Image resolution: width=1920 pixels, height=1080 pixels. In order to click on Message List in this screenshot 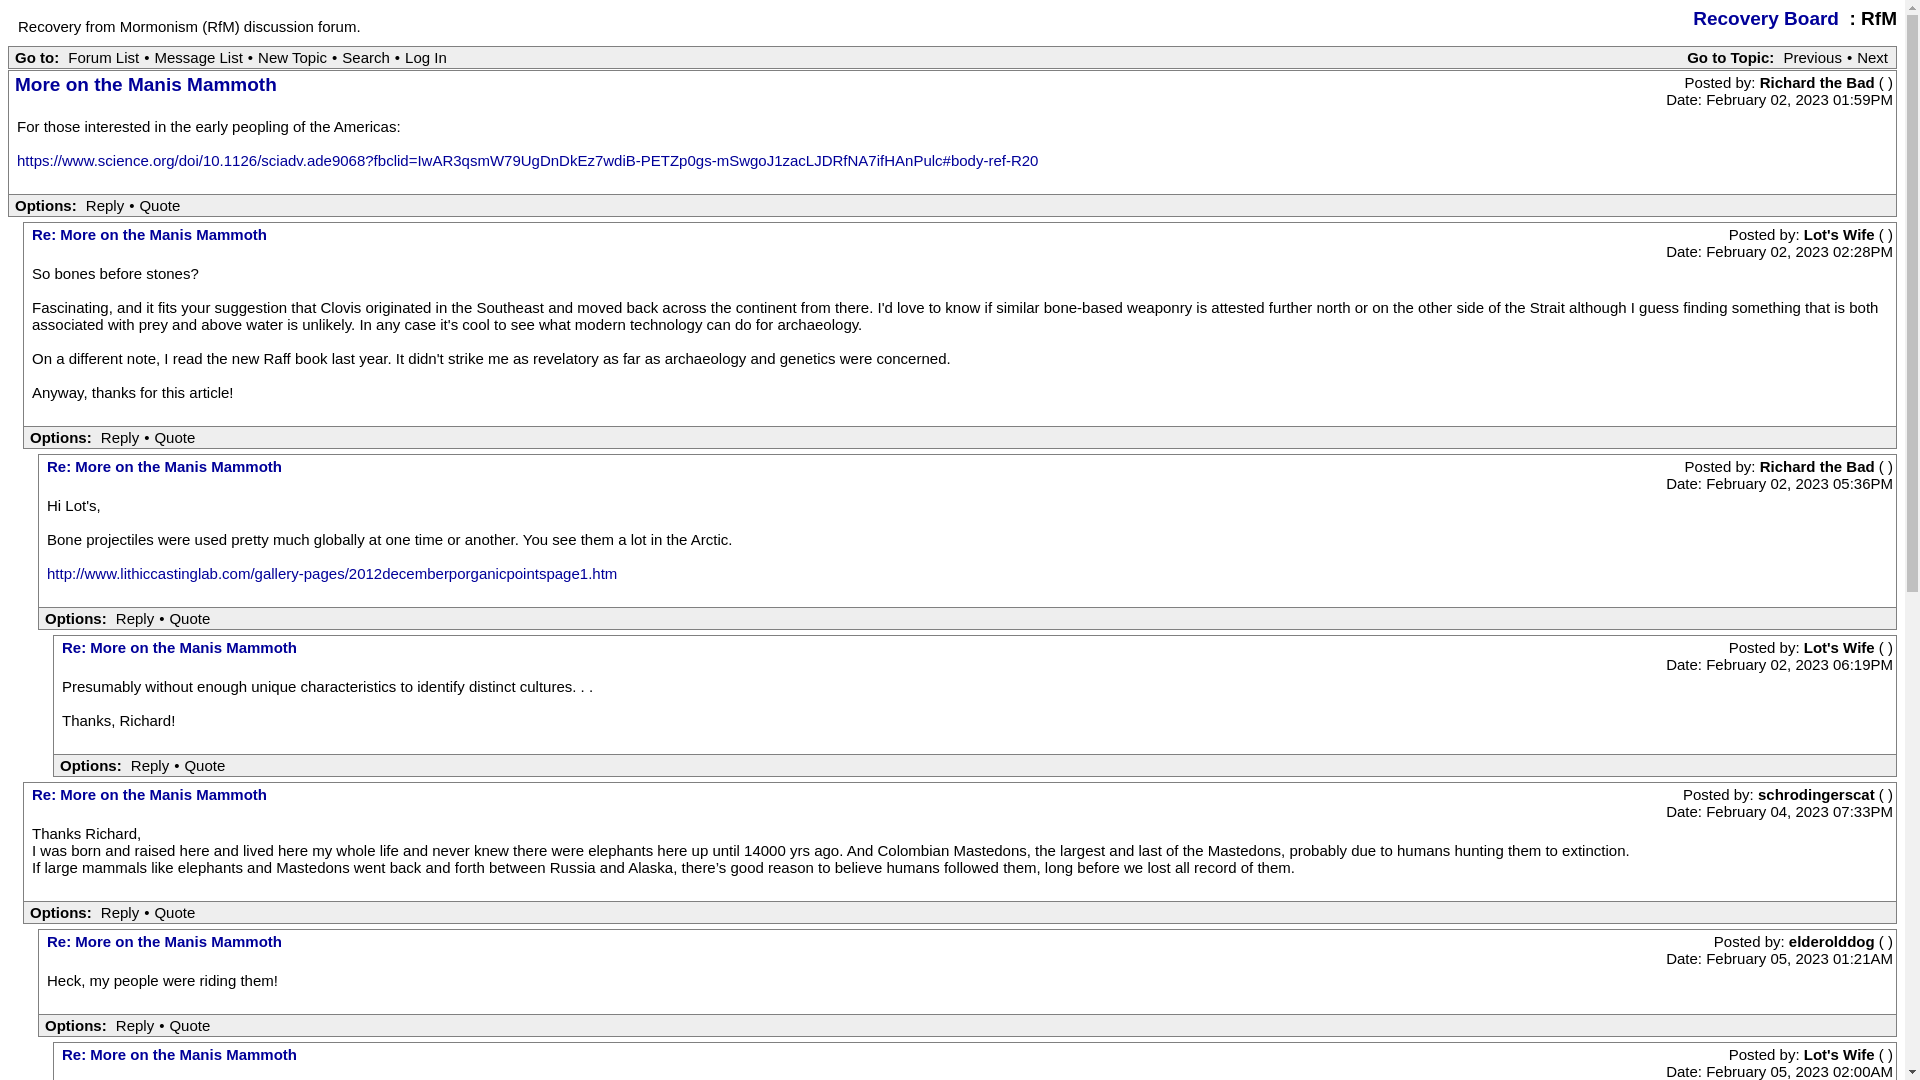, I will do `click(198, 56)`.